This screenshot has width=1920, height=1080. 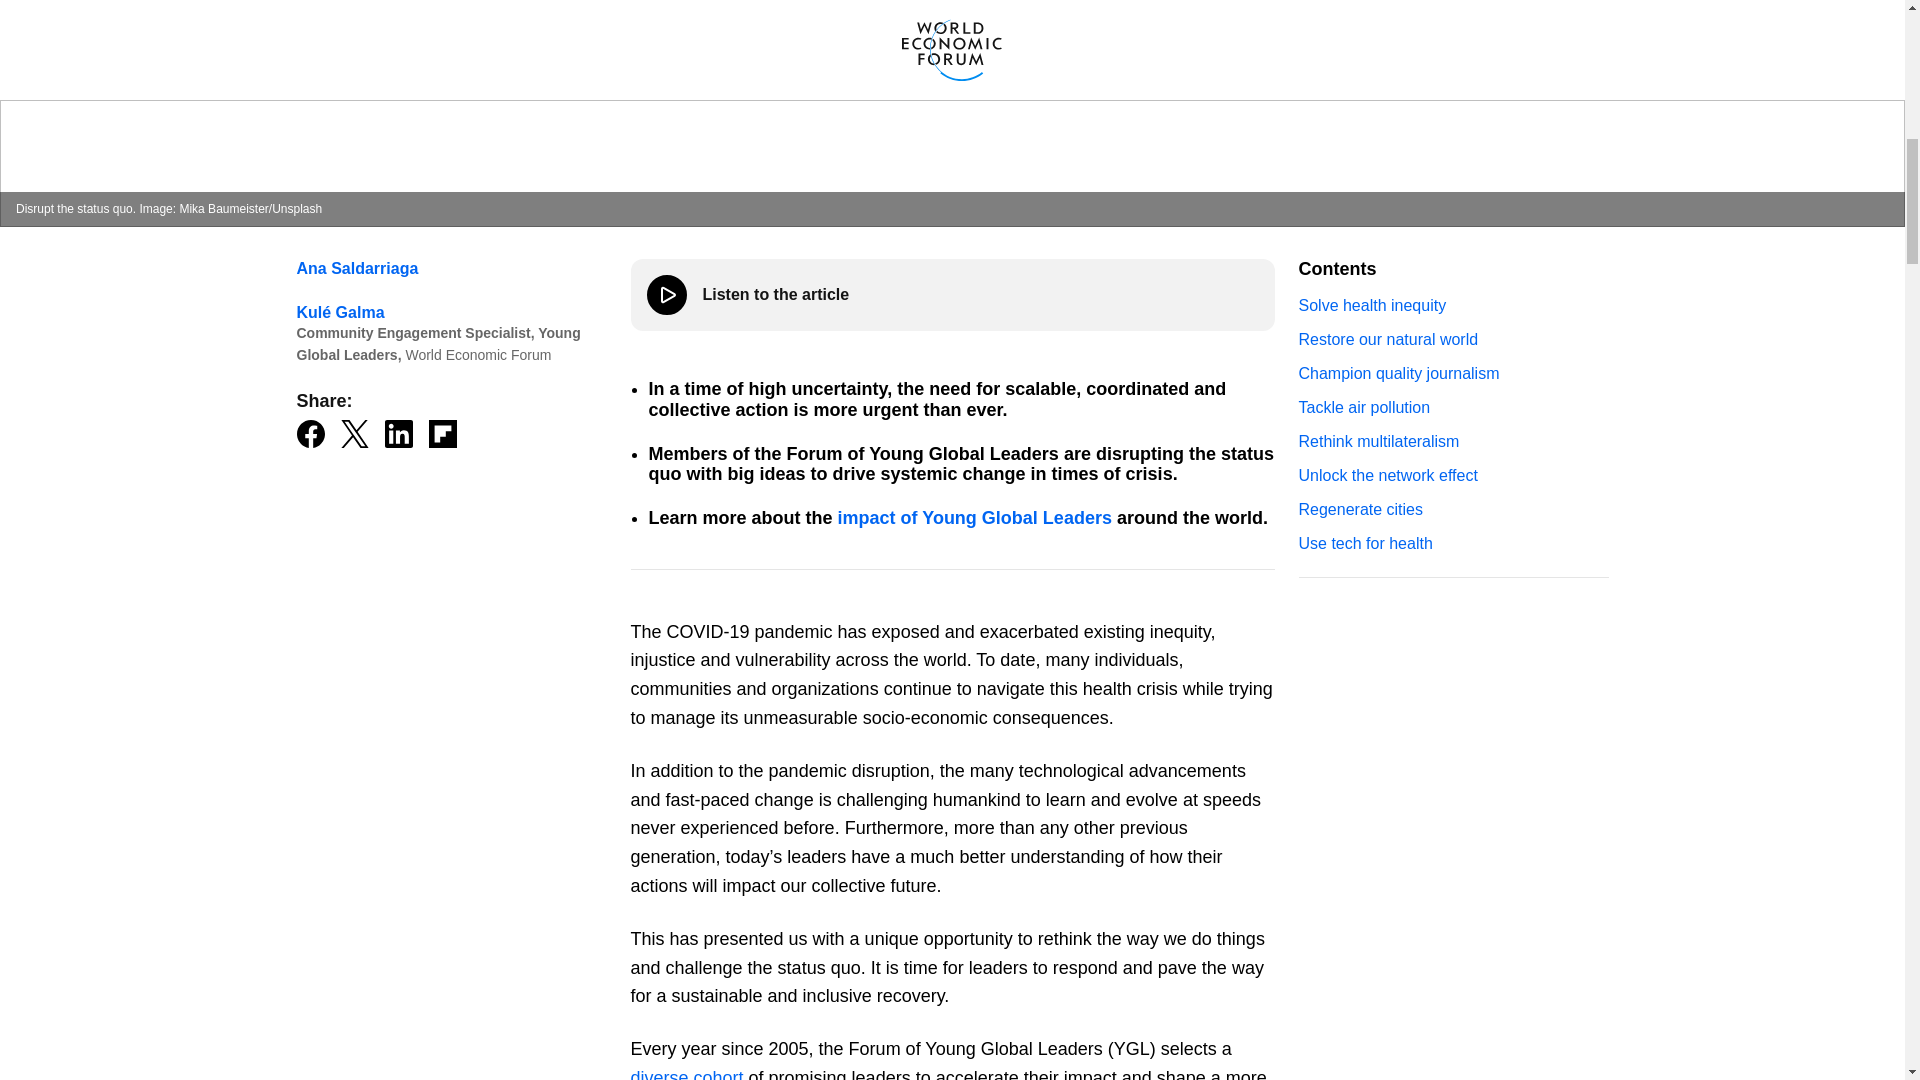 I want to click on Solve health inequity, so click(x=1452, y=306).